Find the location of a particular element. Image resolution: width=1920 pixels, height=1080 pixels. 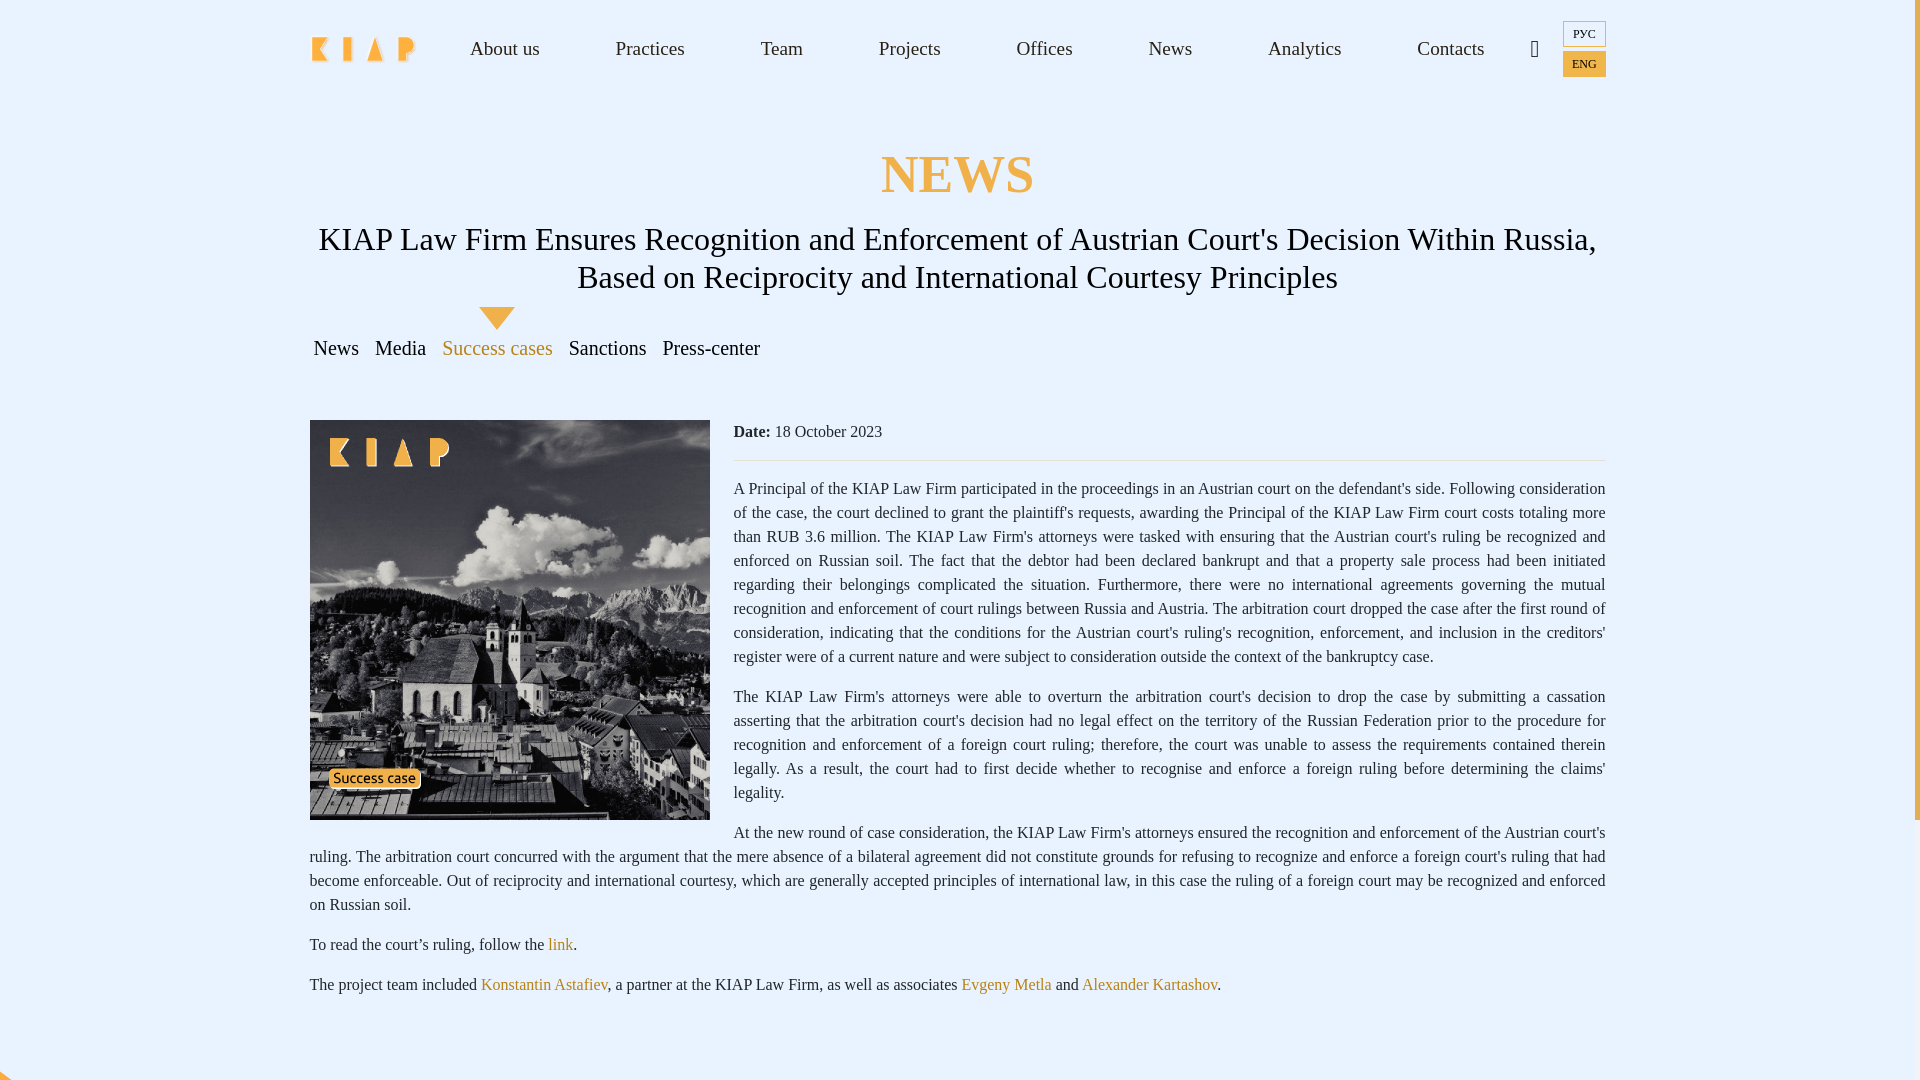

About us is located at coordinates (504, 49).